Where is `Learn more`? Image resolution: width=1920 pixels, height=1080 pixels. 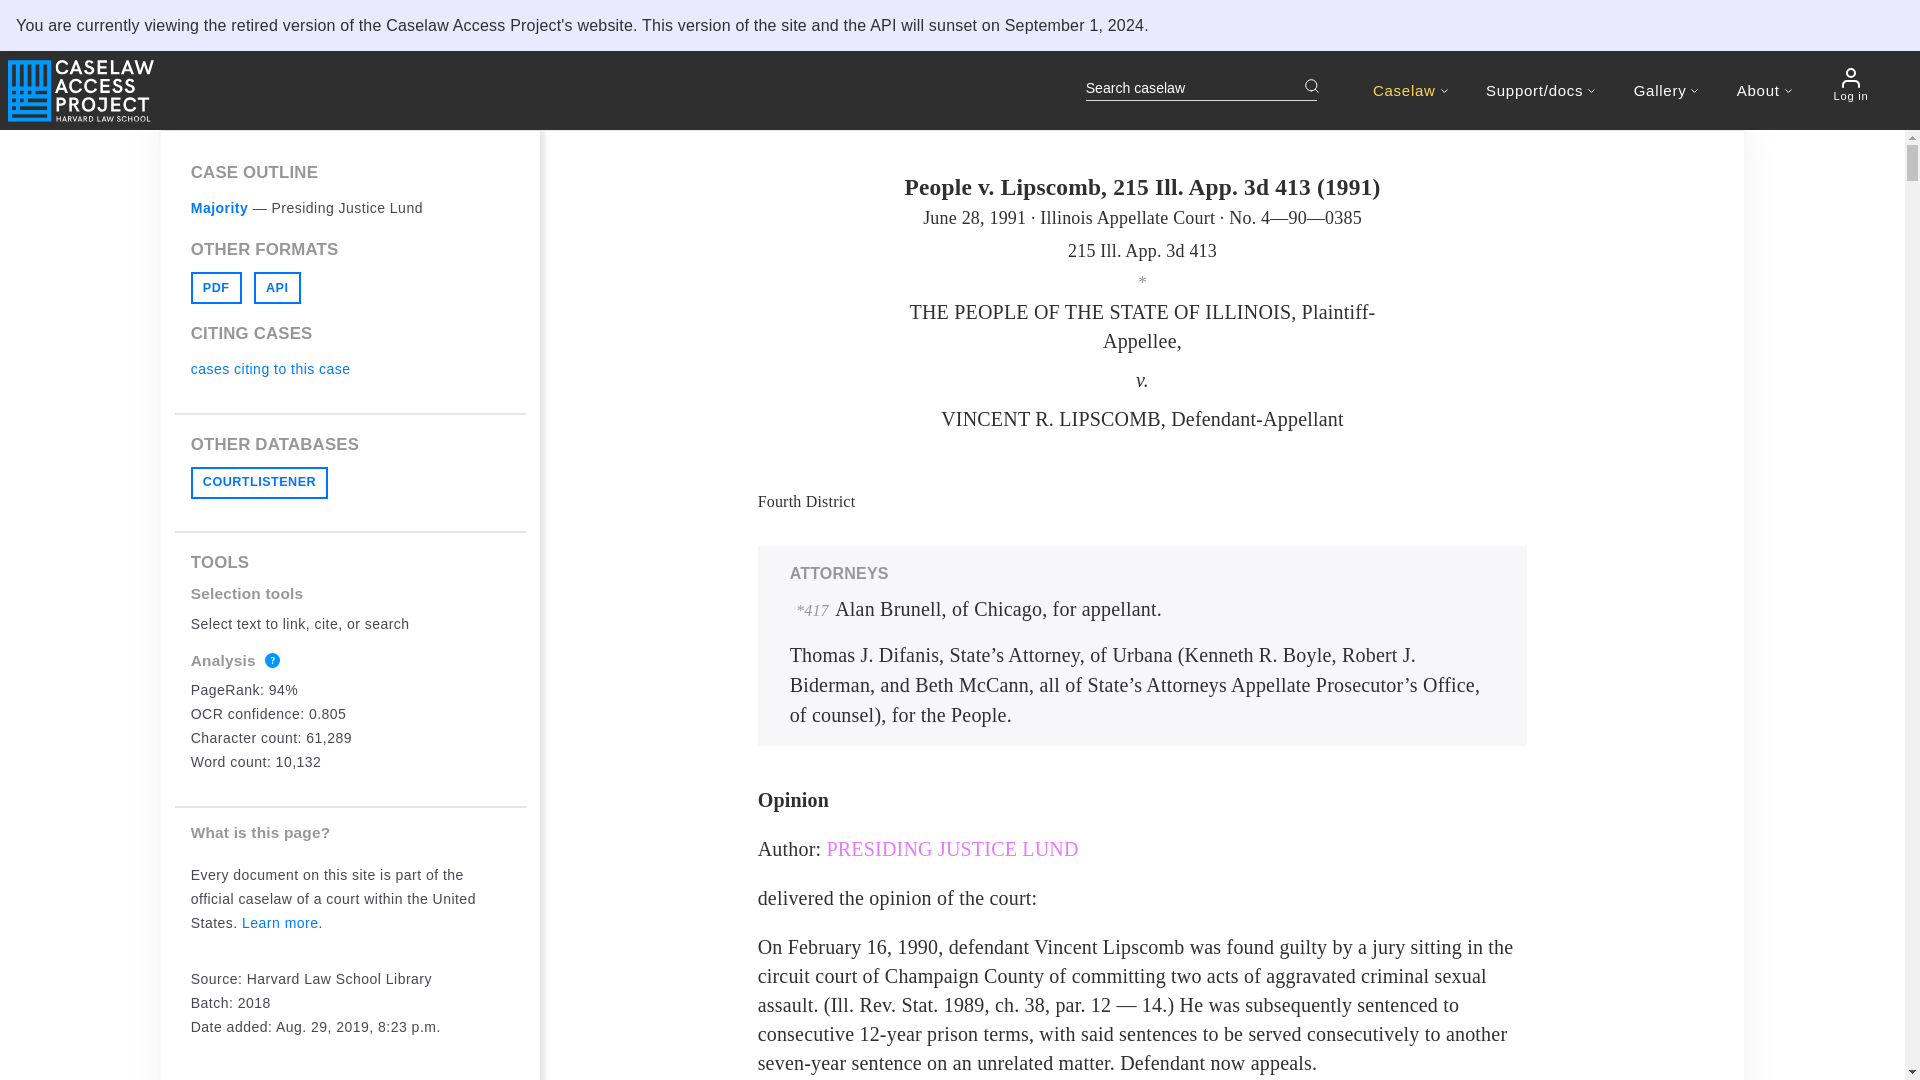 Learn more is located at coordinates (280, 922).